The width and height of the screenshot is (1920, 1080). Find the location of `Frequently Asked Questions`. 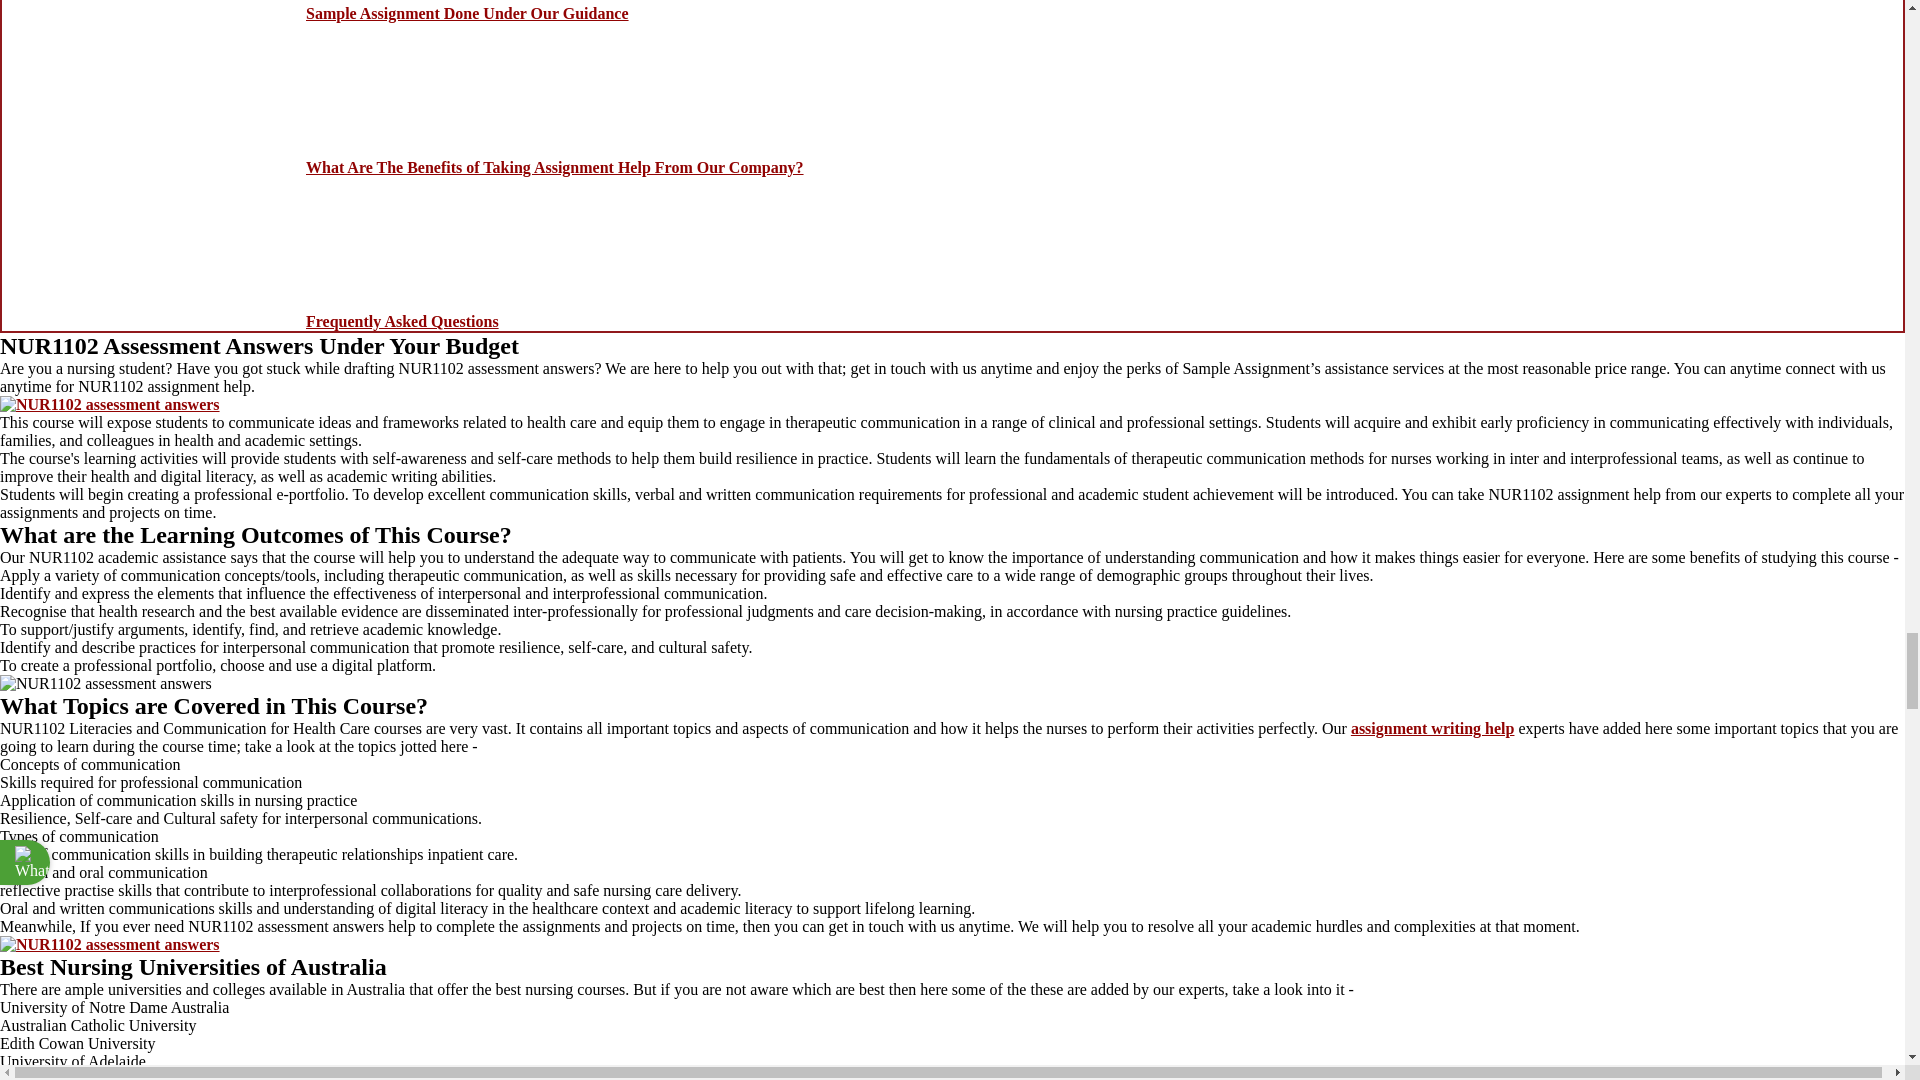

Frequently Asked Questions is located at coordinates (402, 322).